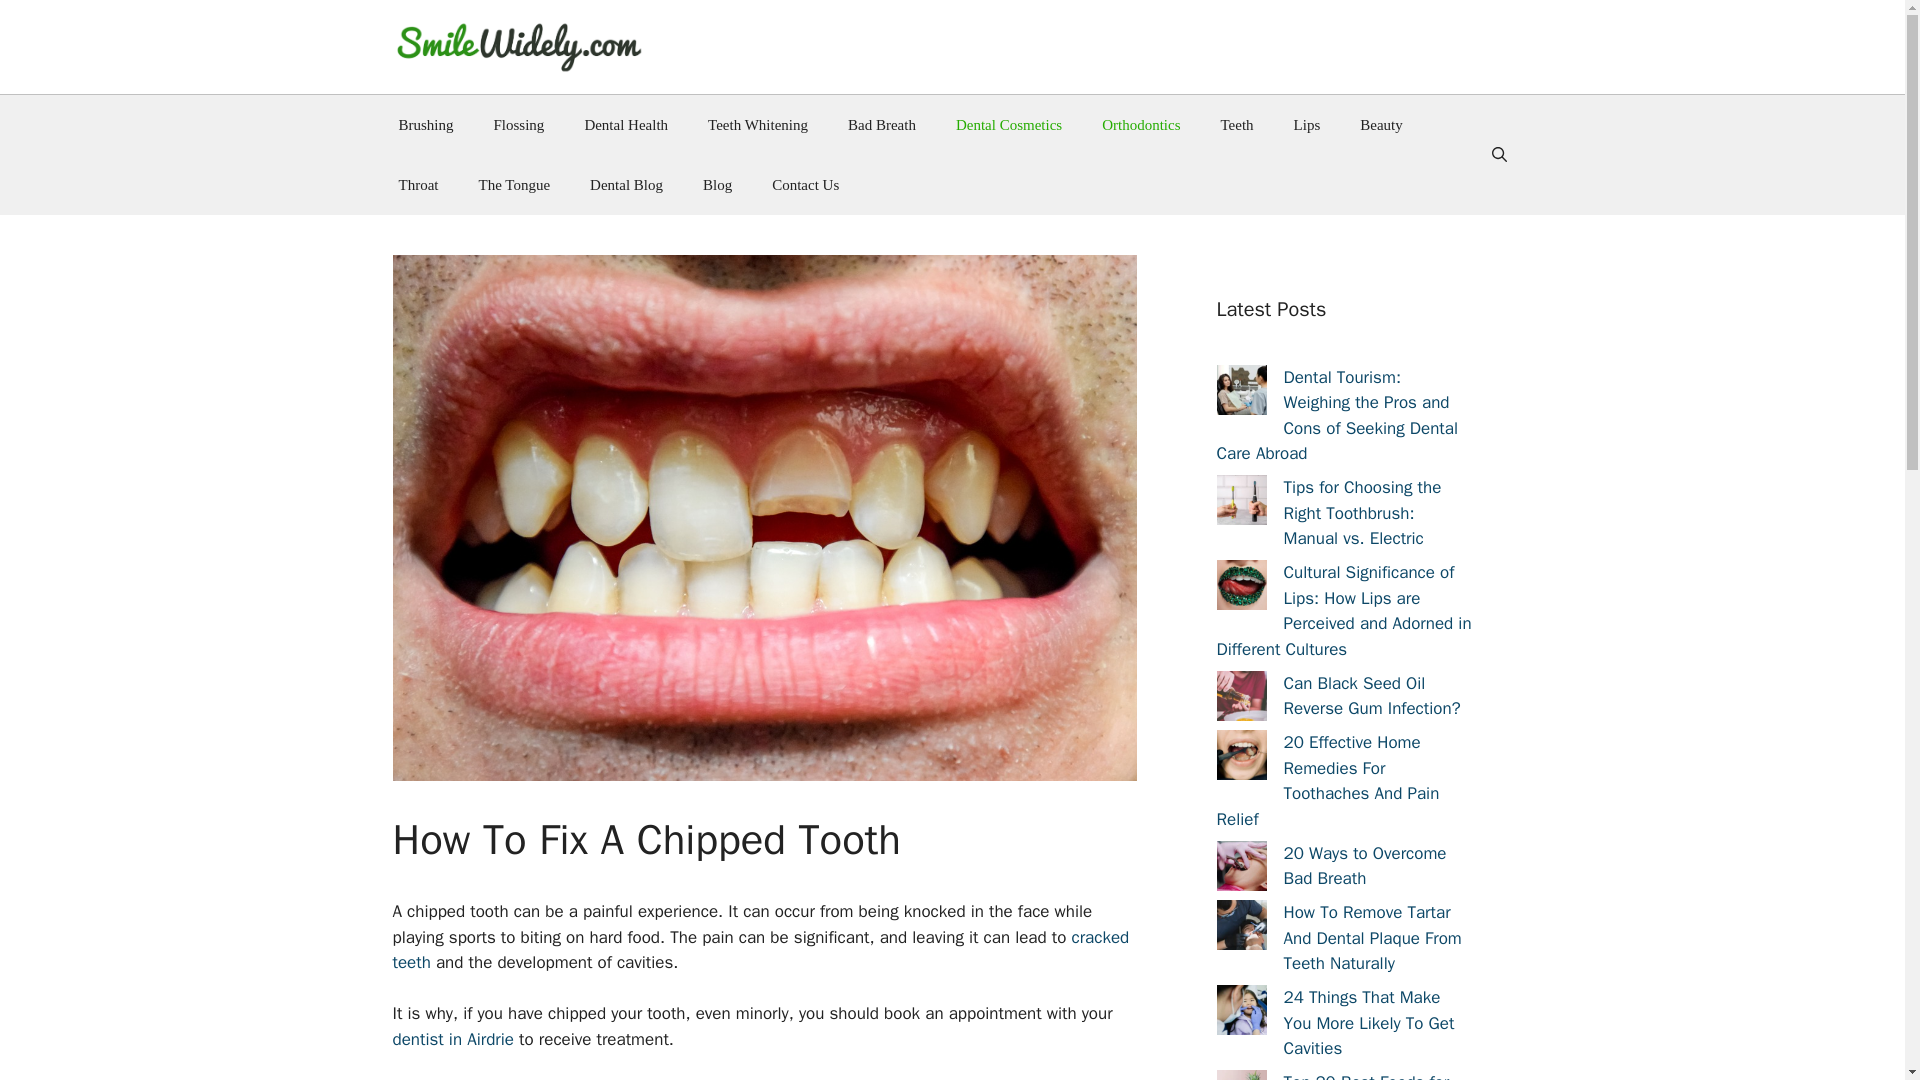  What do you see at coordinates (519, 125) in the screenshot?
I see `Flossing` at bounding box center [519, 125].